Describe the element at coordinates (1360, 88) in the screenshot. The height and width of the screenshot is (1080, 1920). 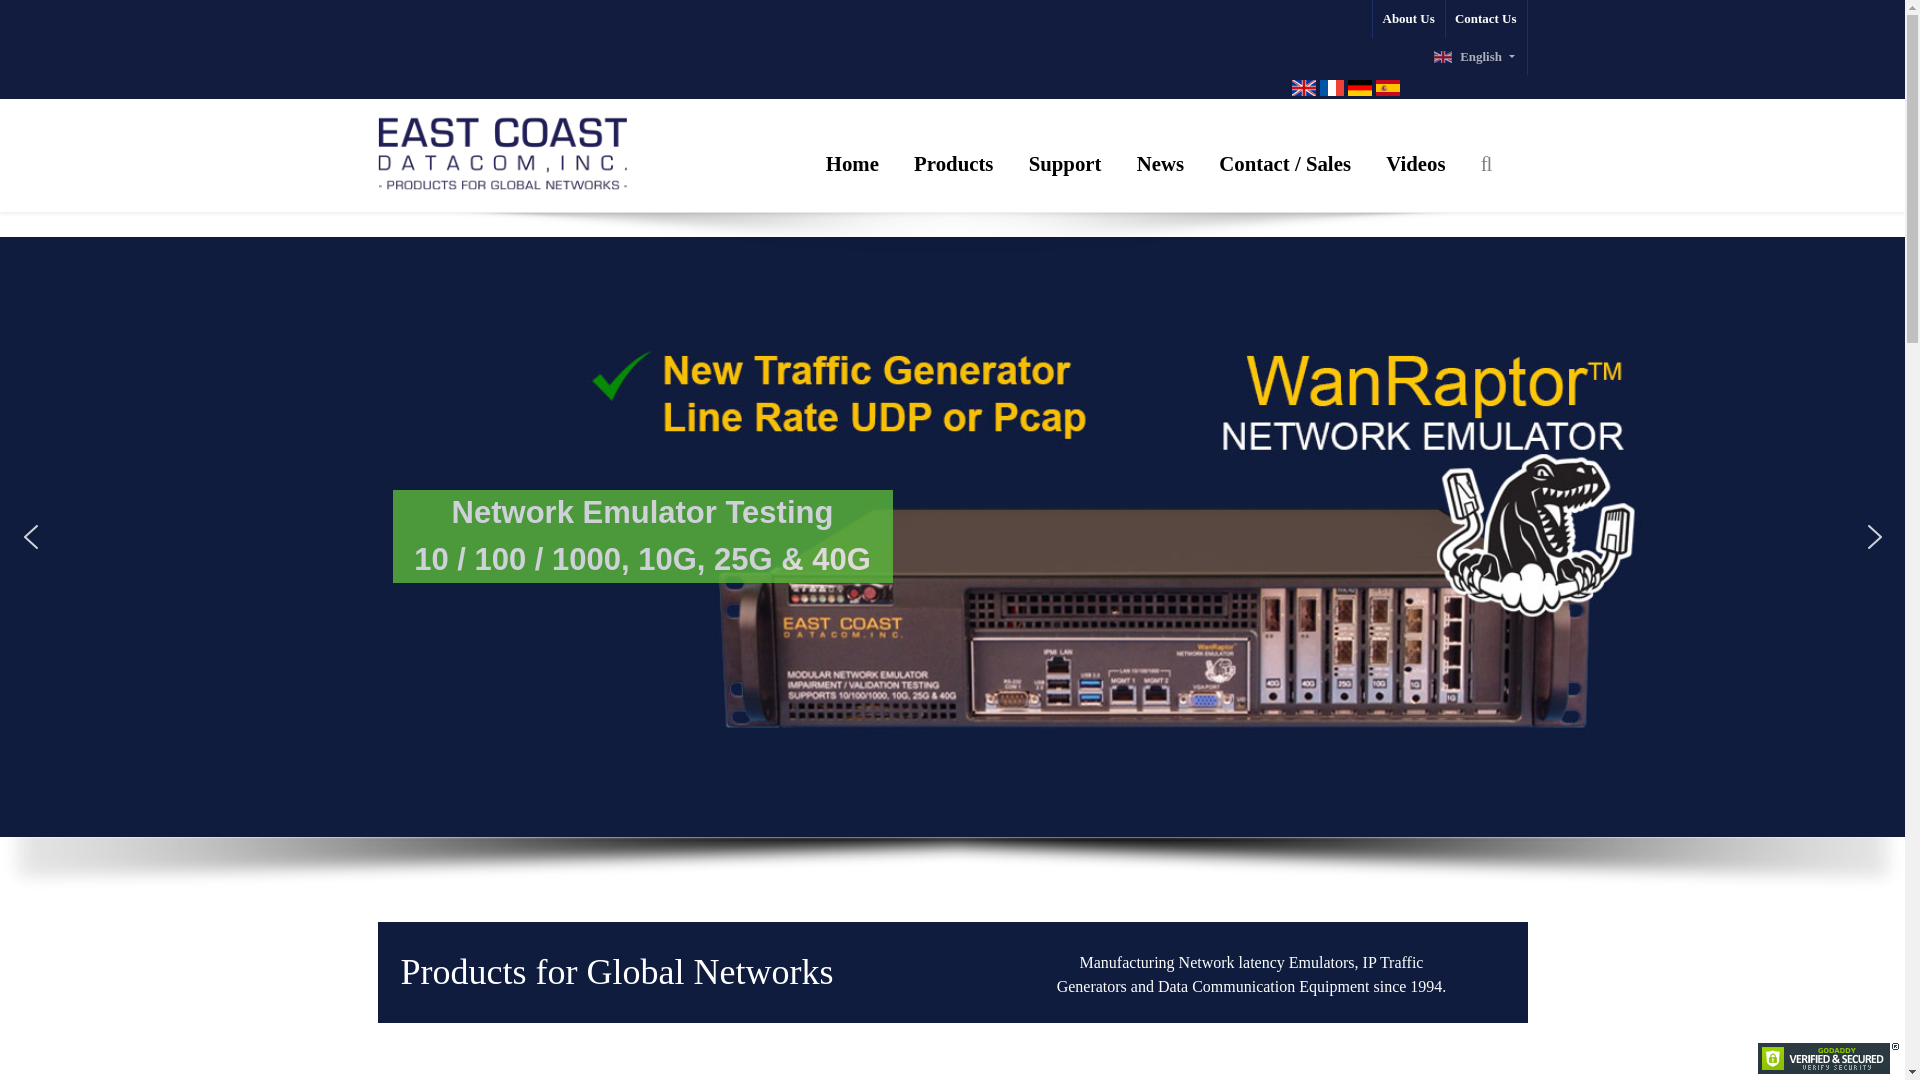
I see `German` at that location.